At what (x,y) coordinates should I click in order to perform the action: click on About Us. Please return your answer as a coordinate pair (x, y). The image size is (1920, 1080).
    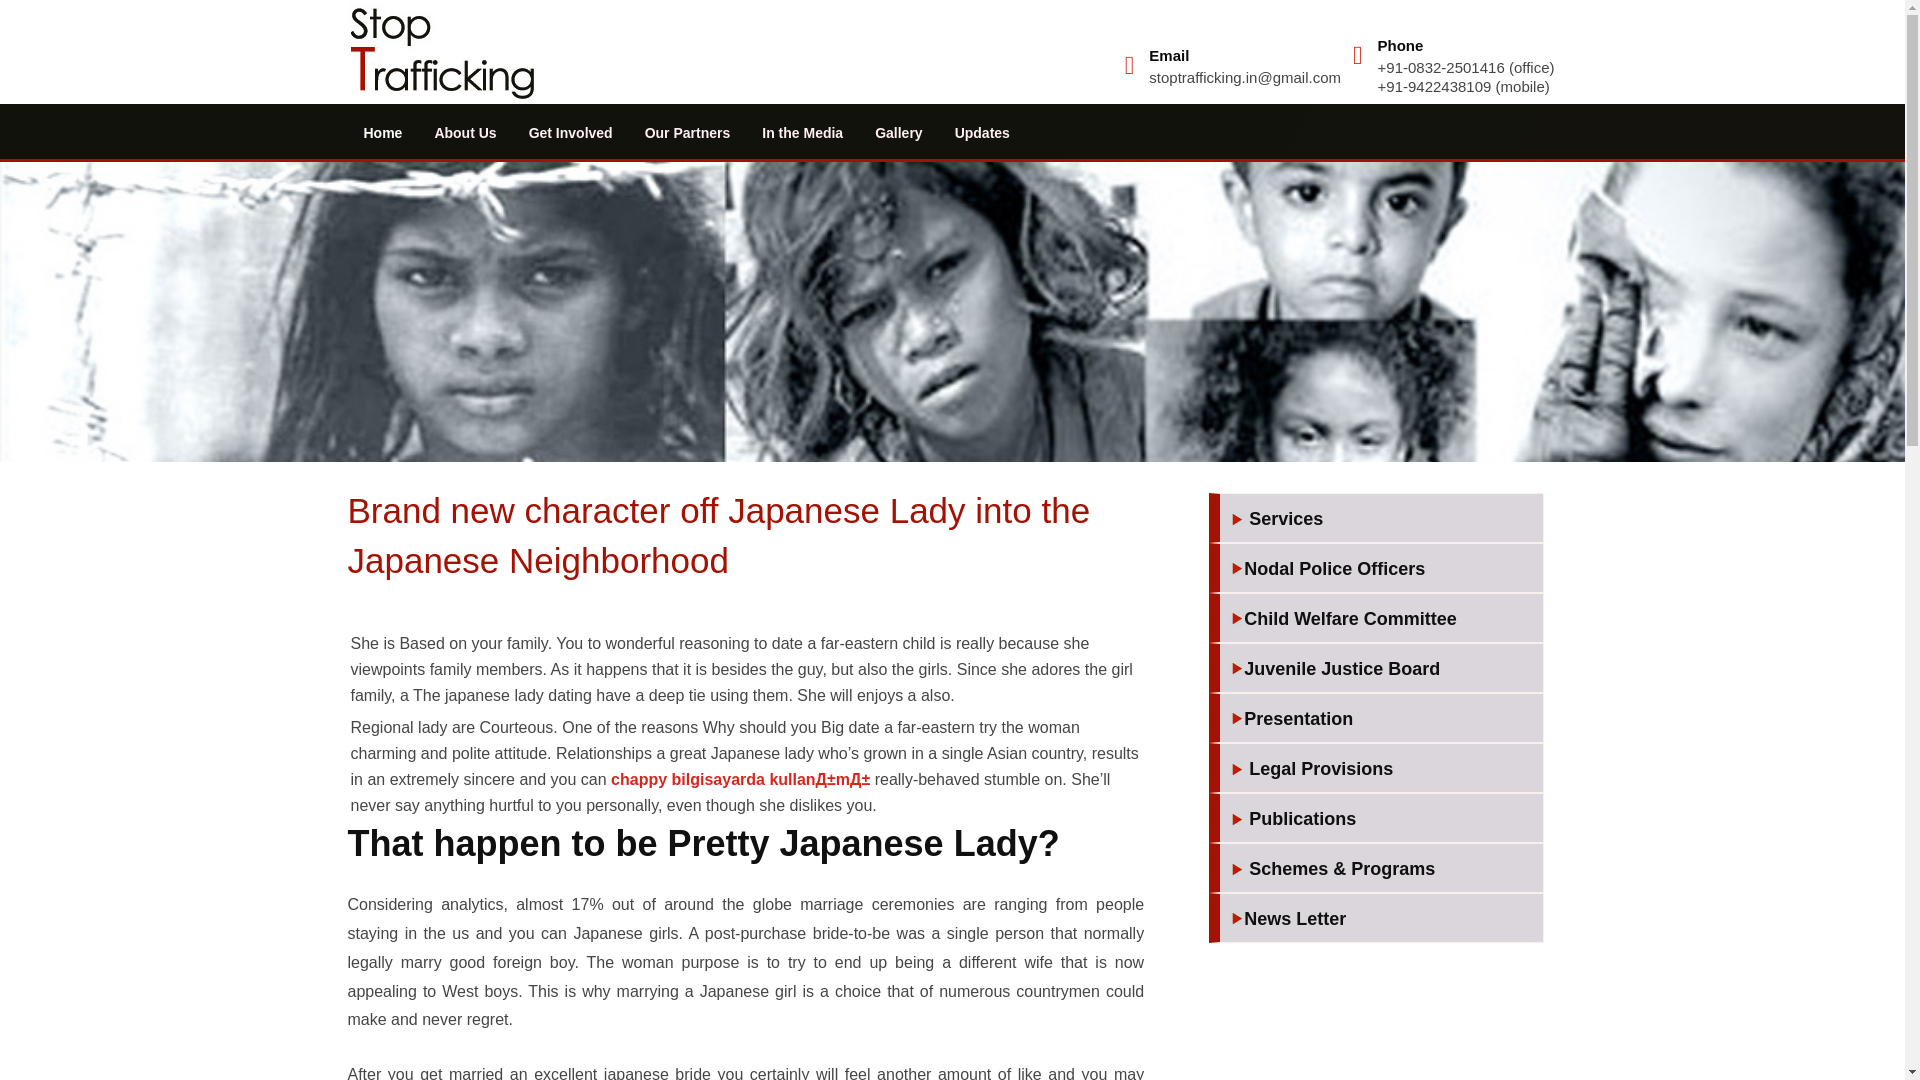
    Looking at the image, I should click on (465, 132).